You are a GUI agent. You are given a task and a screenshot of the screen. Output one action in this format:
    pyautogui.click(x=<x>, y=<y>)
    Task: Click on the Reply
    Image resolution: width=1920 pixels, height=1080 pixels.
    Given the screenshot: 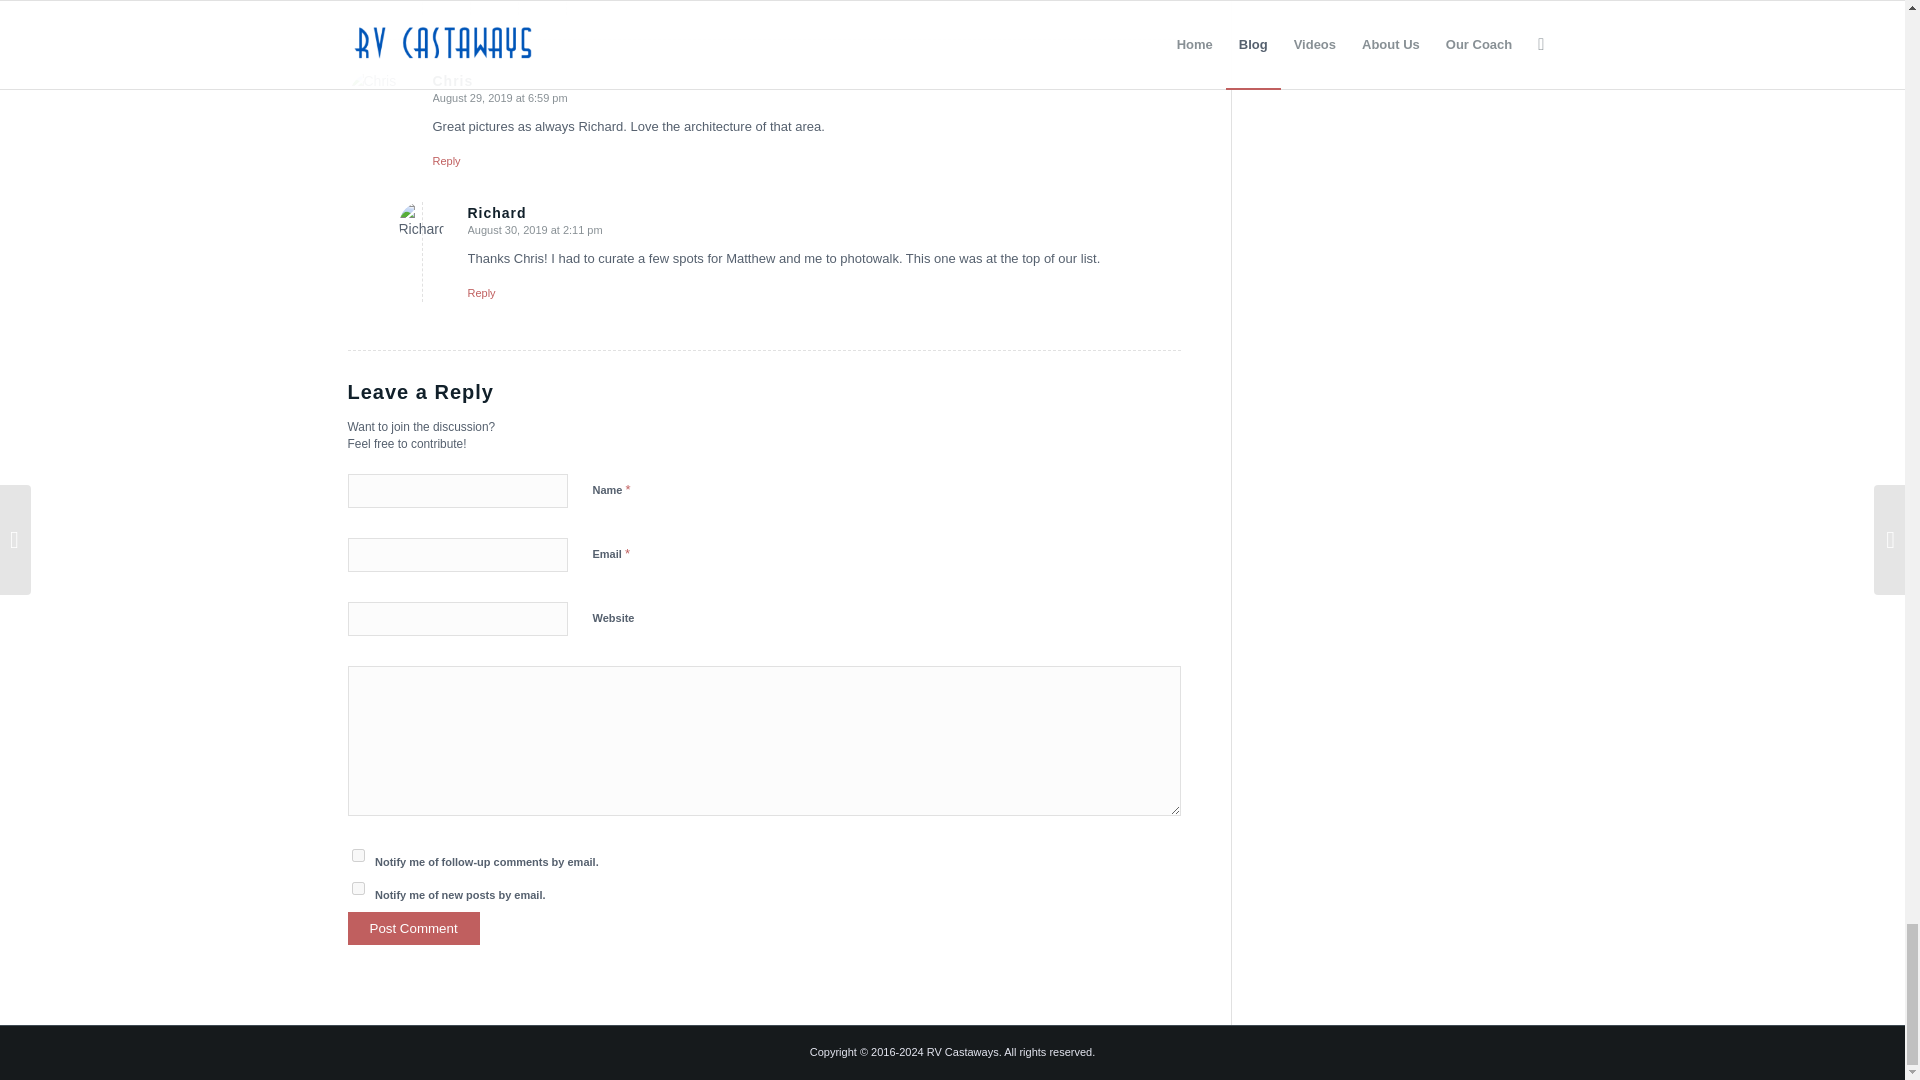 What is the action you would take?
    pyautogui.click(x=482, y=293)
    